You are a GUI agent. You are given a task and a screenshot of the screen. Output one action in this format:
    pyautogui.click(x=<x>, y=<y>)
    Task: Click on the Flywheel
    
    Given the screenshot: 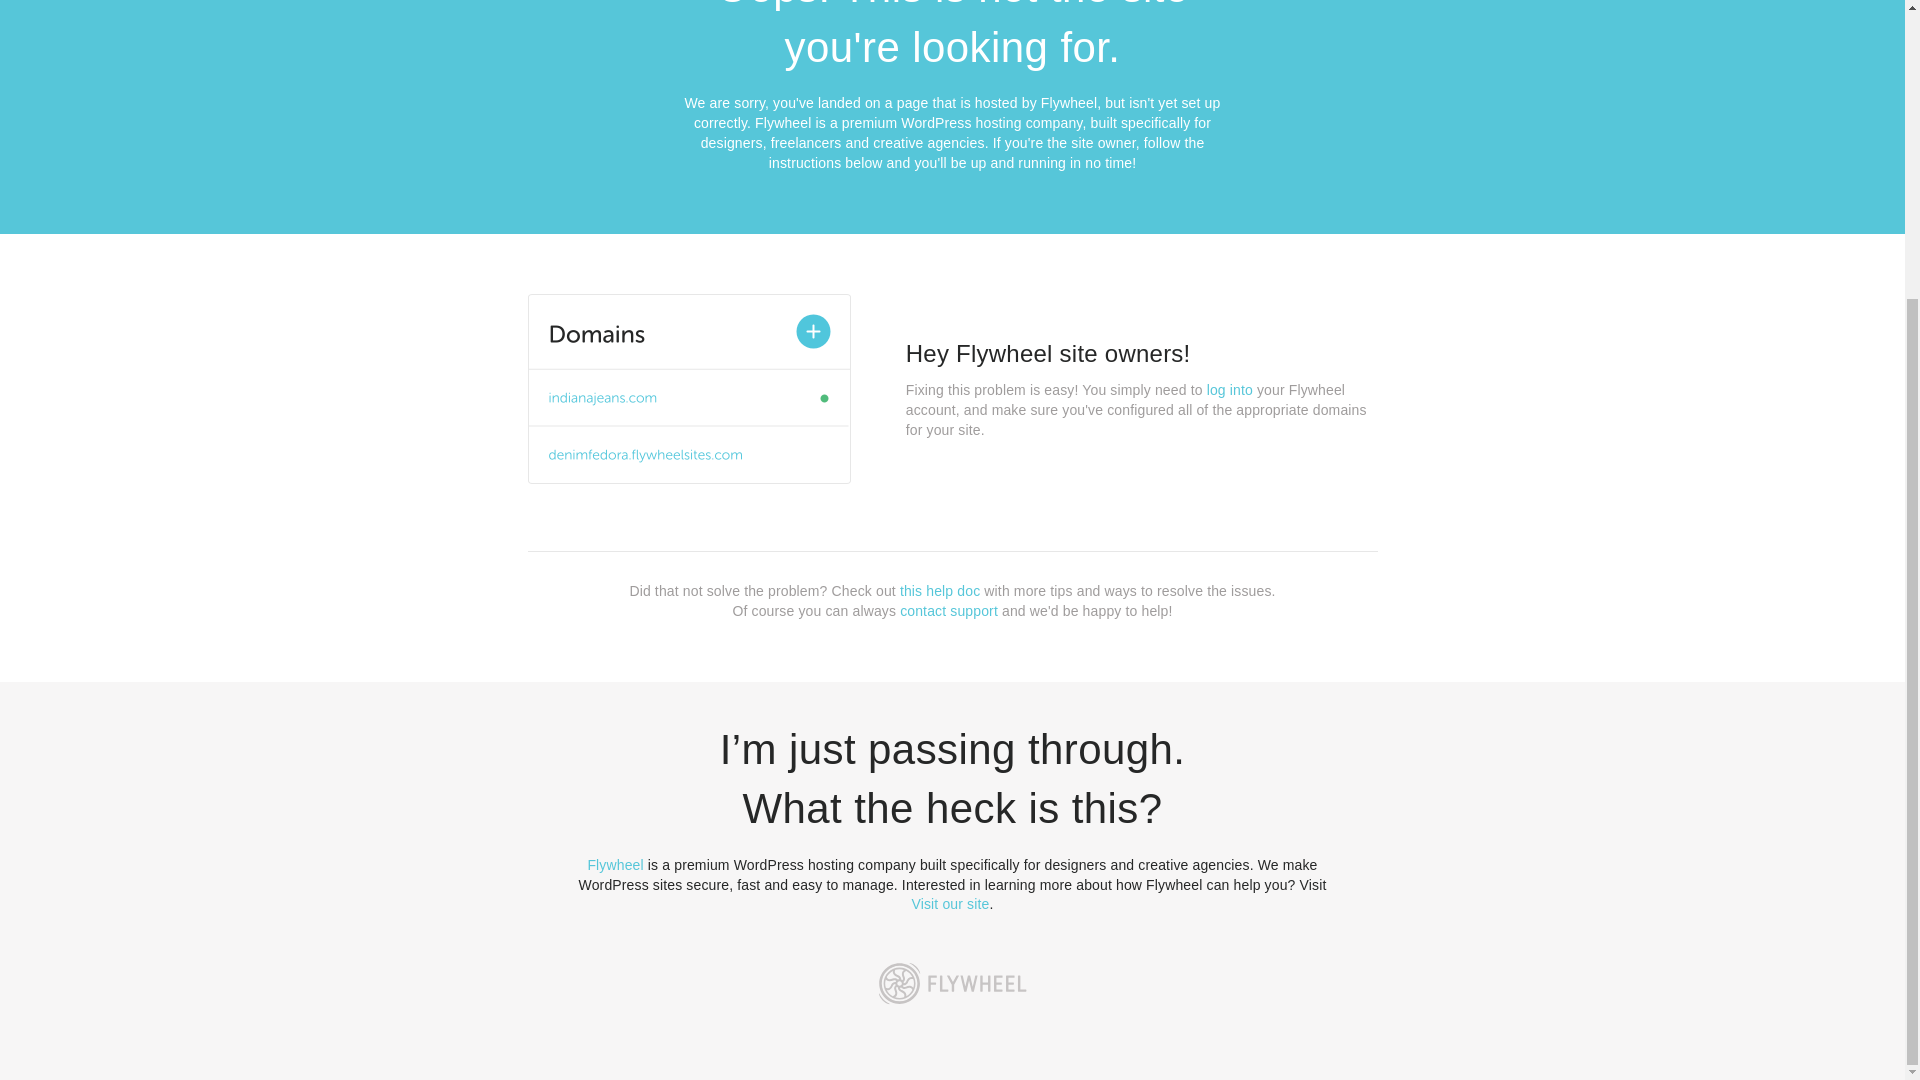 What is the action you would take?
    pyautogui.click(x=615, y=864)
    